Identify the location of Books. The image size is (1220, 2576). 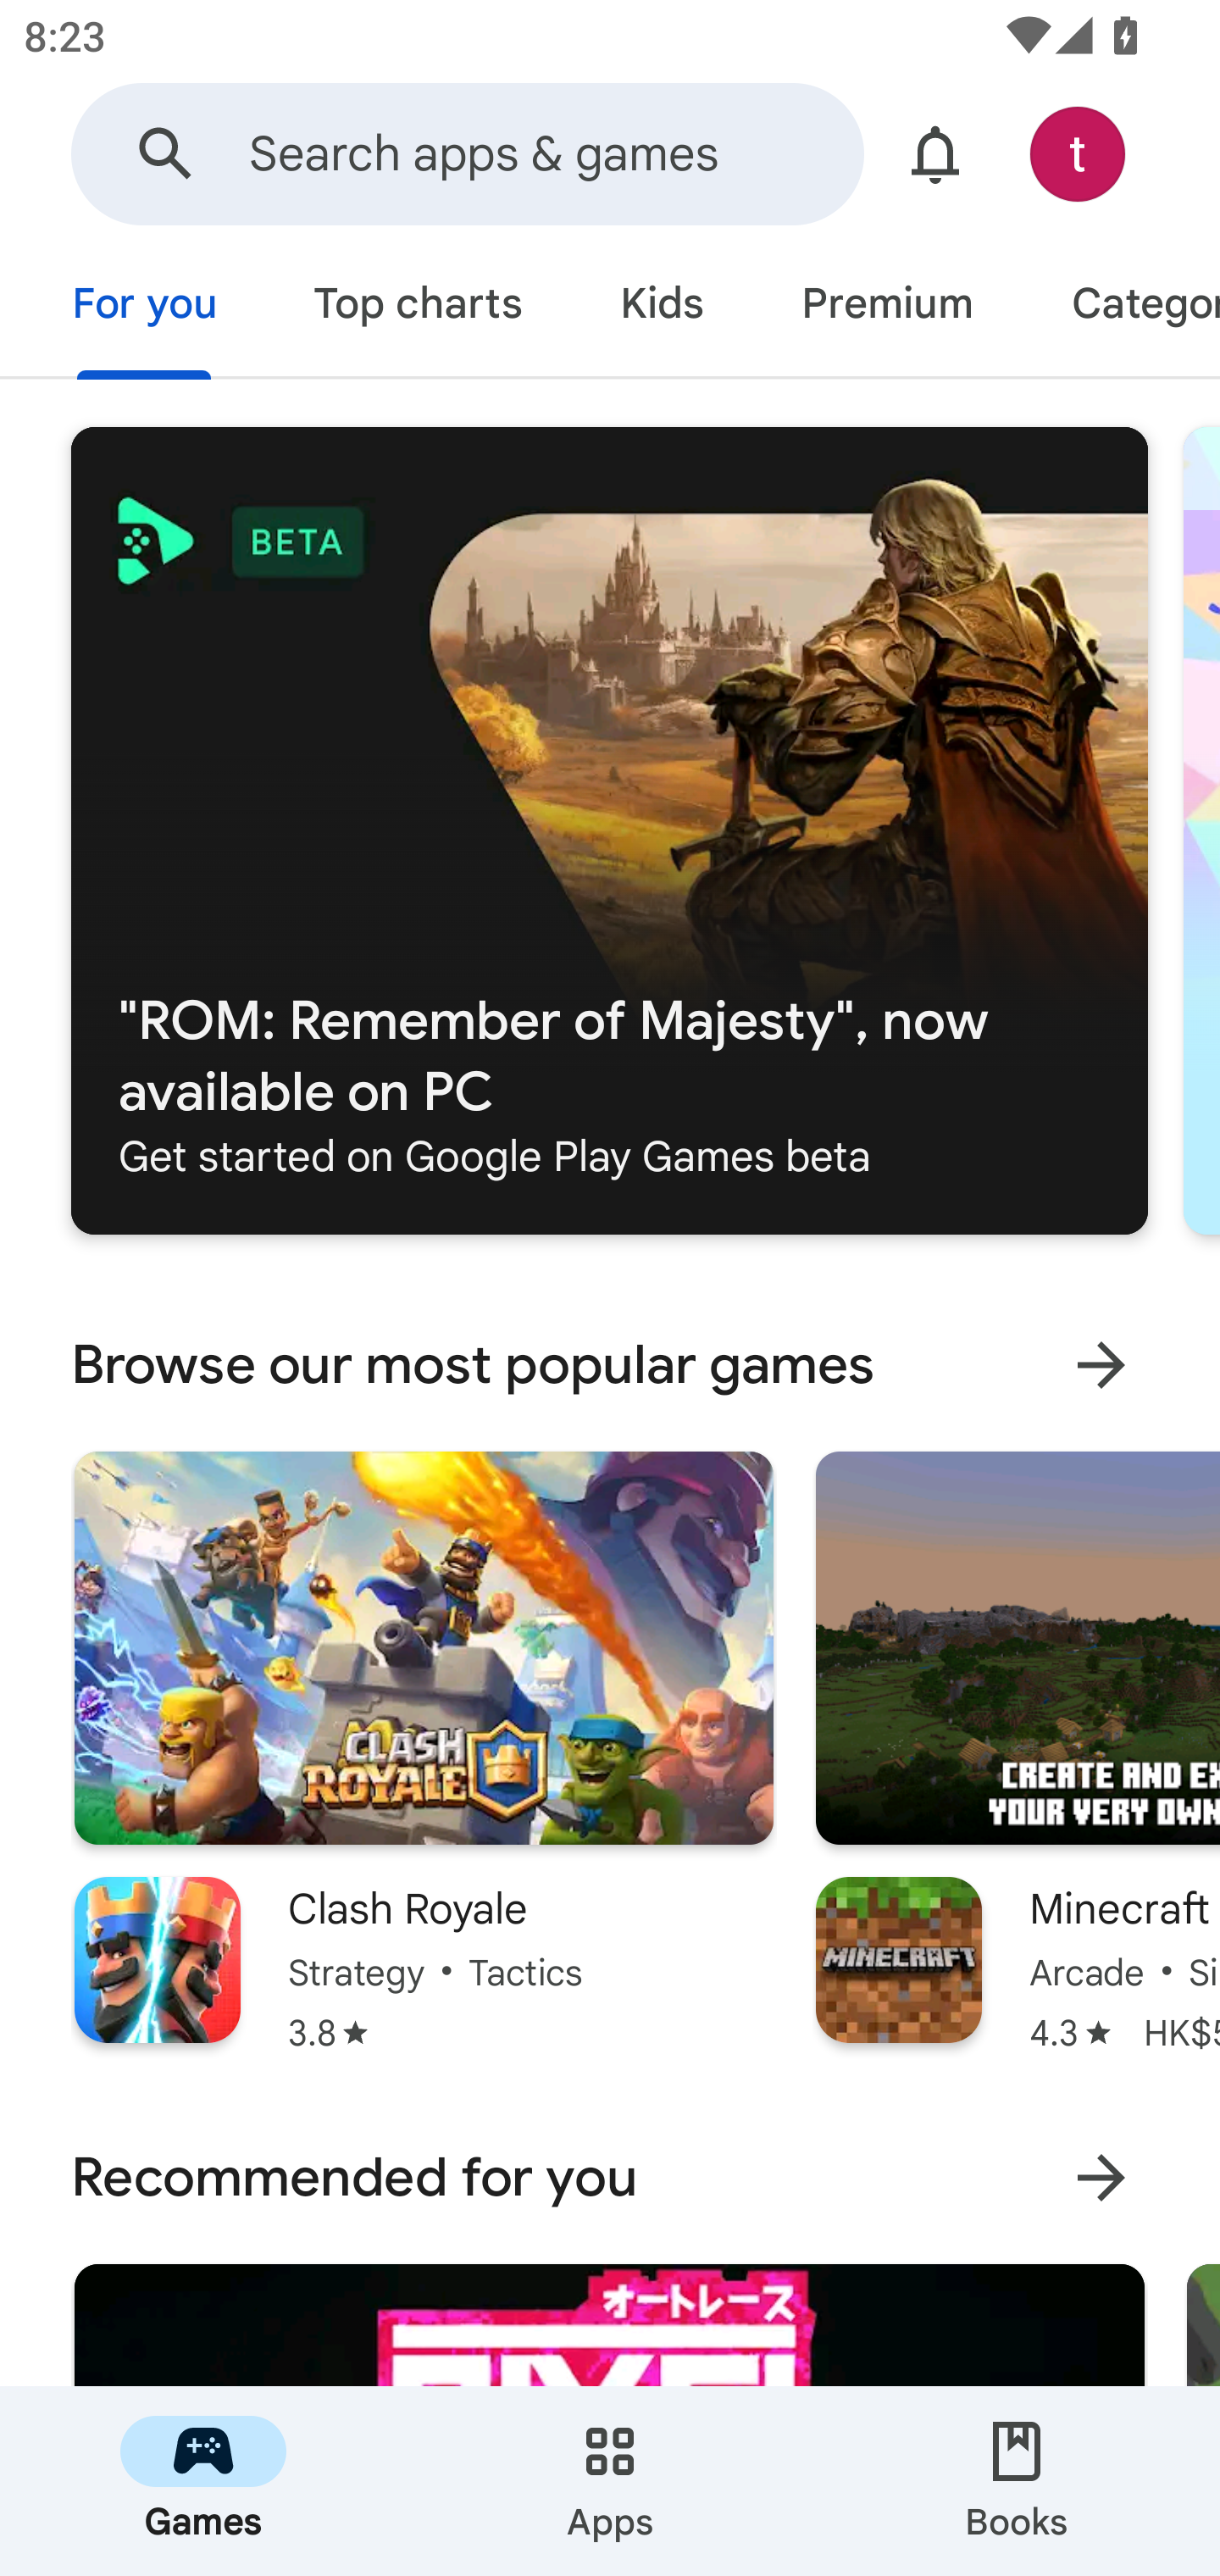
(1017, 2481).